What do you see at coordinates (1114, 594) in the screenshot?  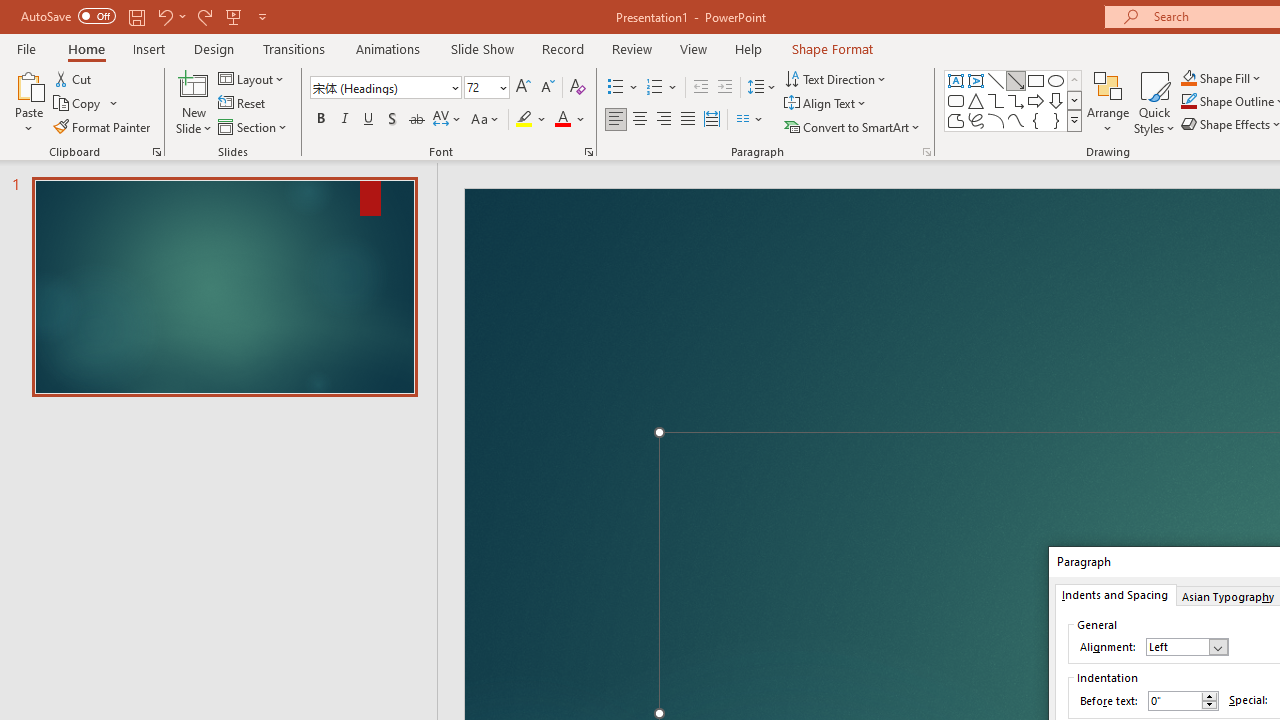 I see `Indents and Spacing` at bounding box center [1114, 594].